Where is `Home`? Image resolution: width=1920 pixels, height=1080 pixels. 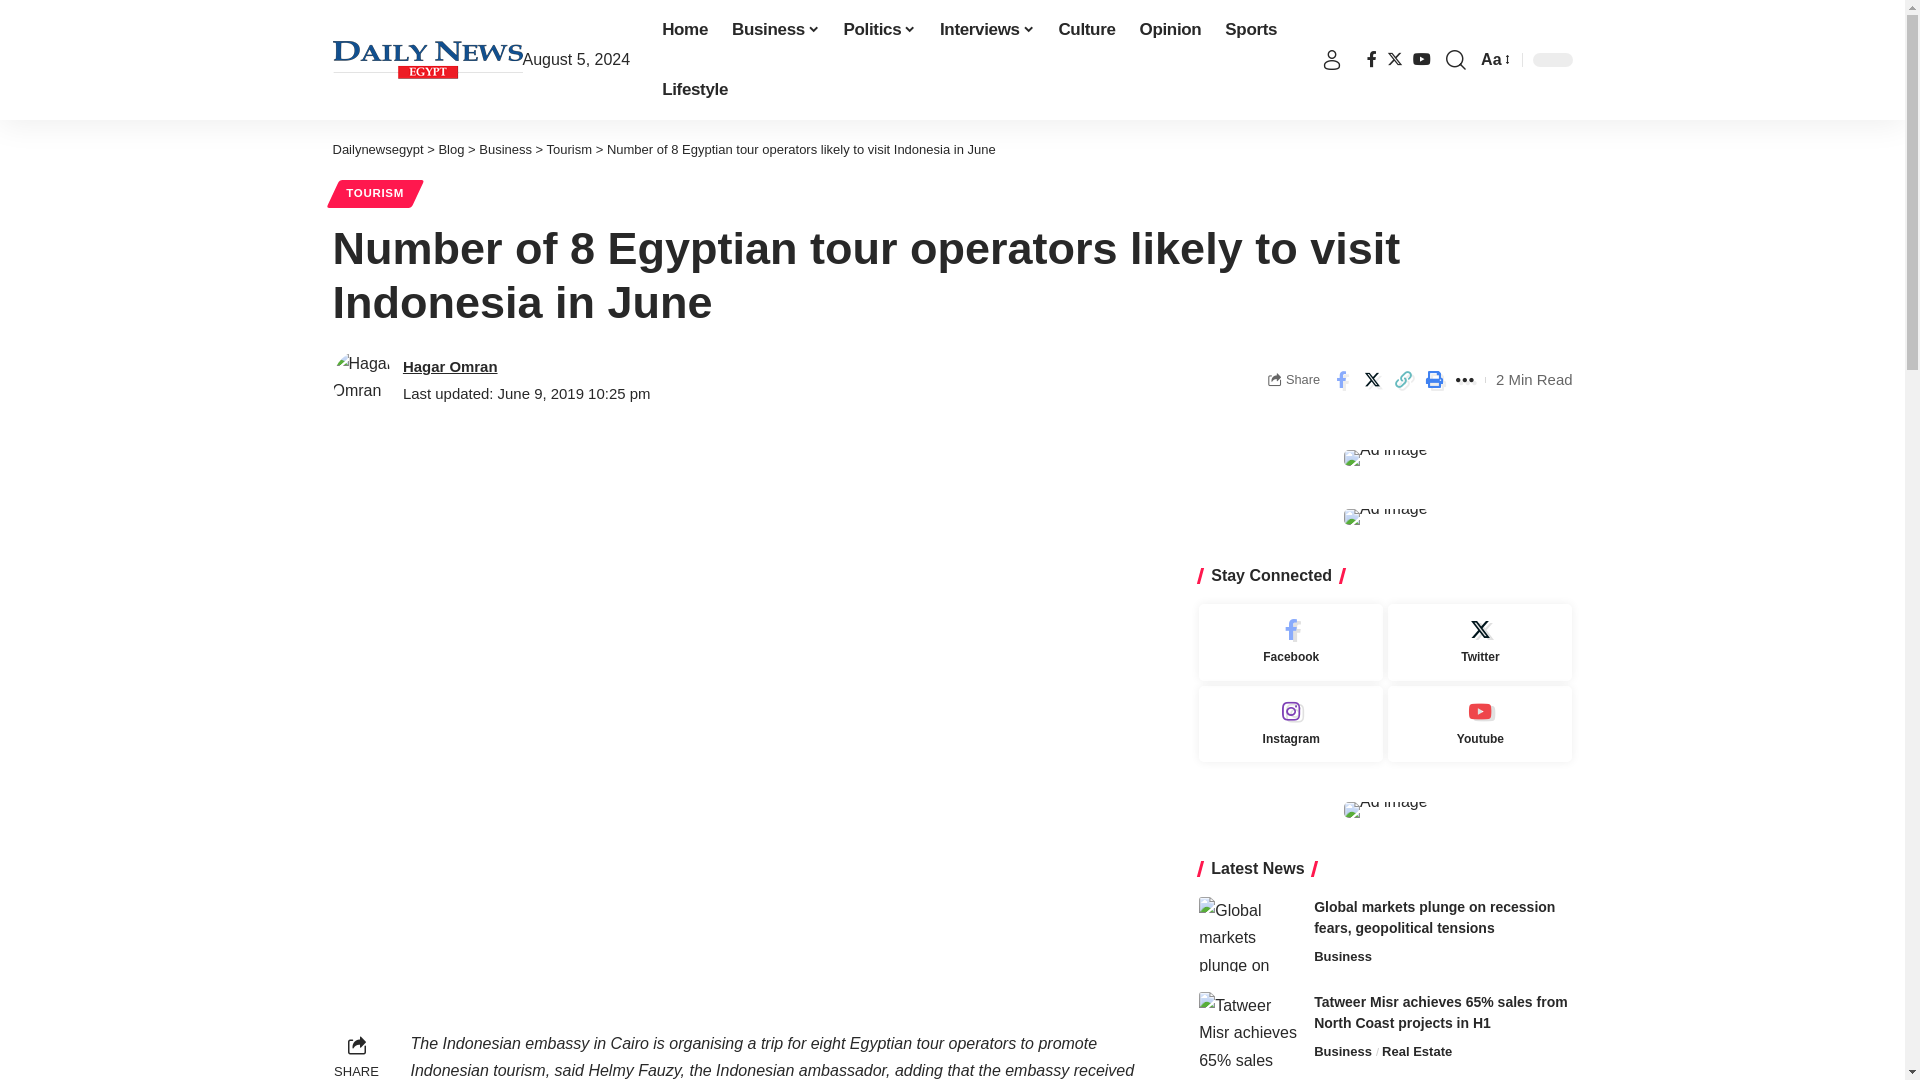 Home is located at coordinates (685, 30).